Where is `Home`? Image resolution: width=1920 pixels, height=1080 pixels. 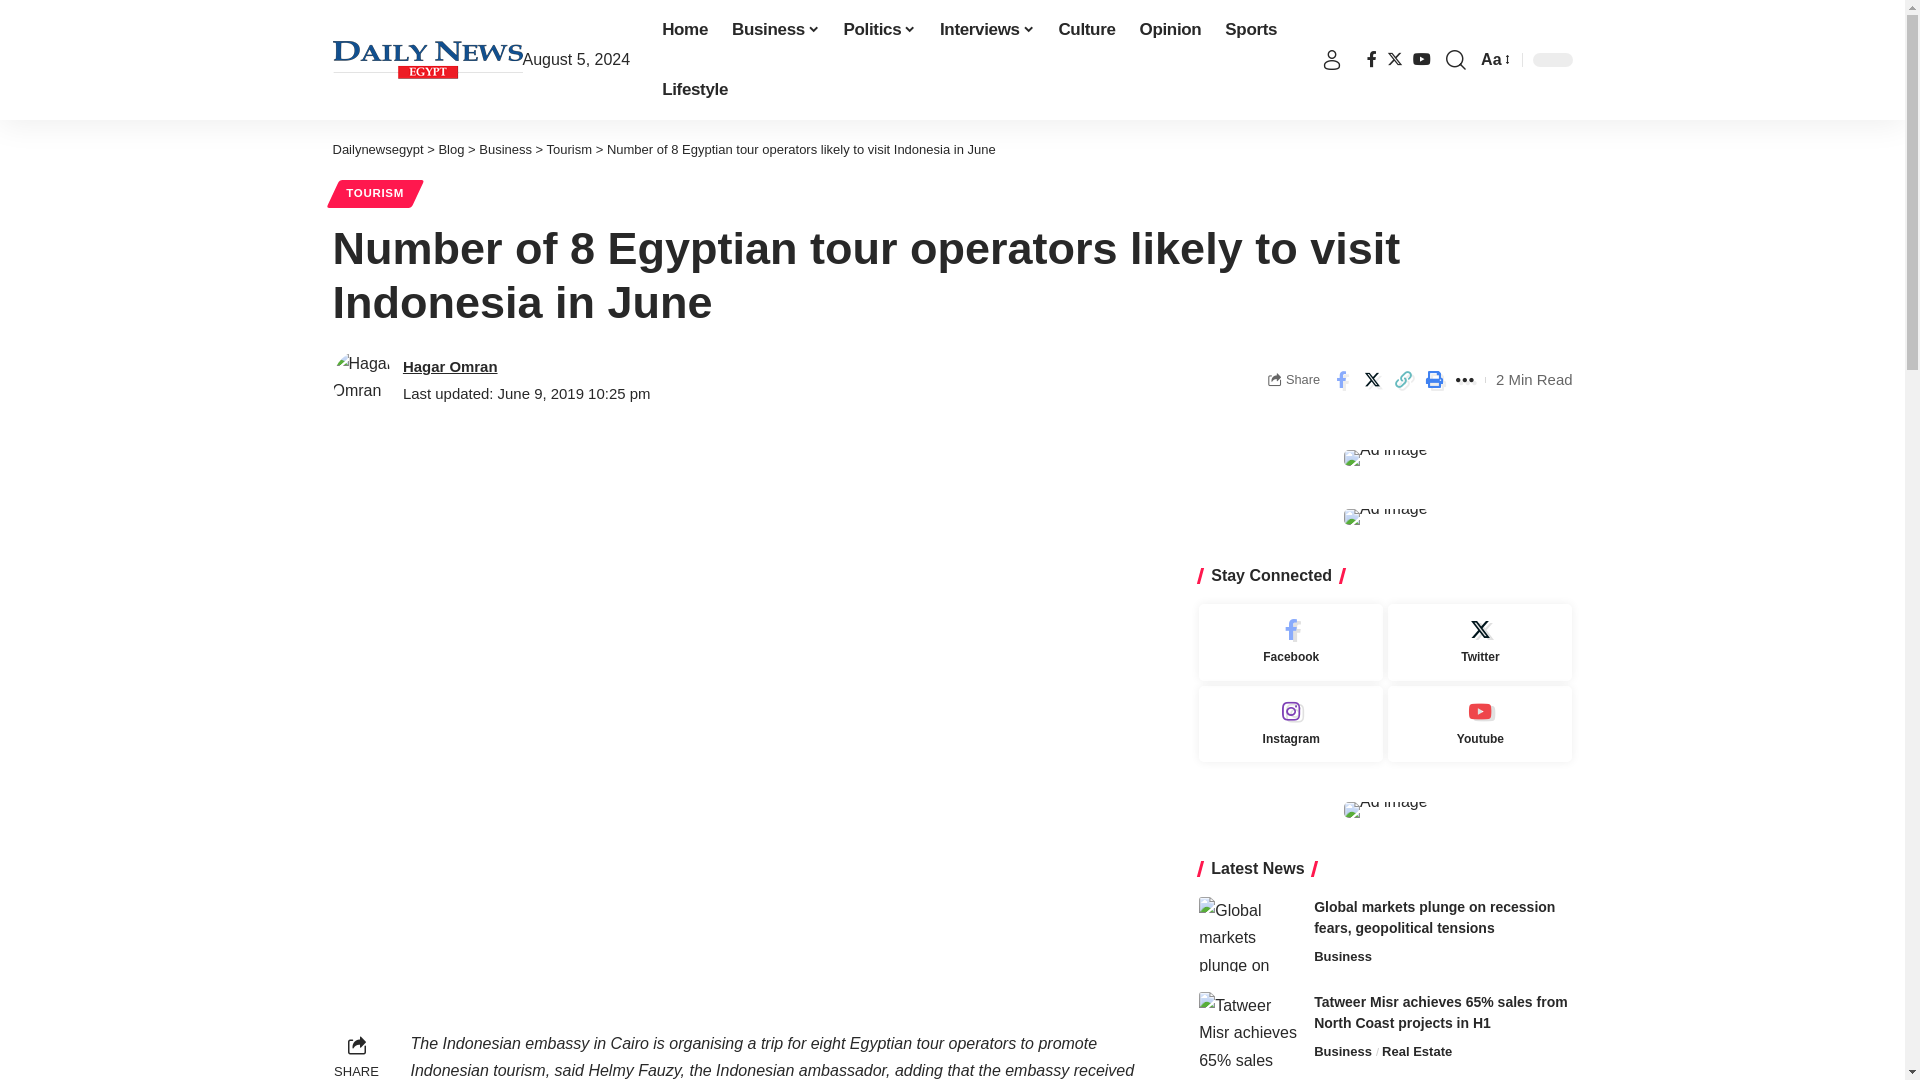 Home is located at coordinates (685, 30).